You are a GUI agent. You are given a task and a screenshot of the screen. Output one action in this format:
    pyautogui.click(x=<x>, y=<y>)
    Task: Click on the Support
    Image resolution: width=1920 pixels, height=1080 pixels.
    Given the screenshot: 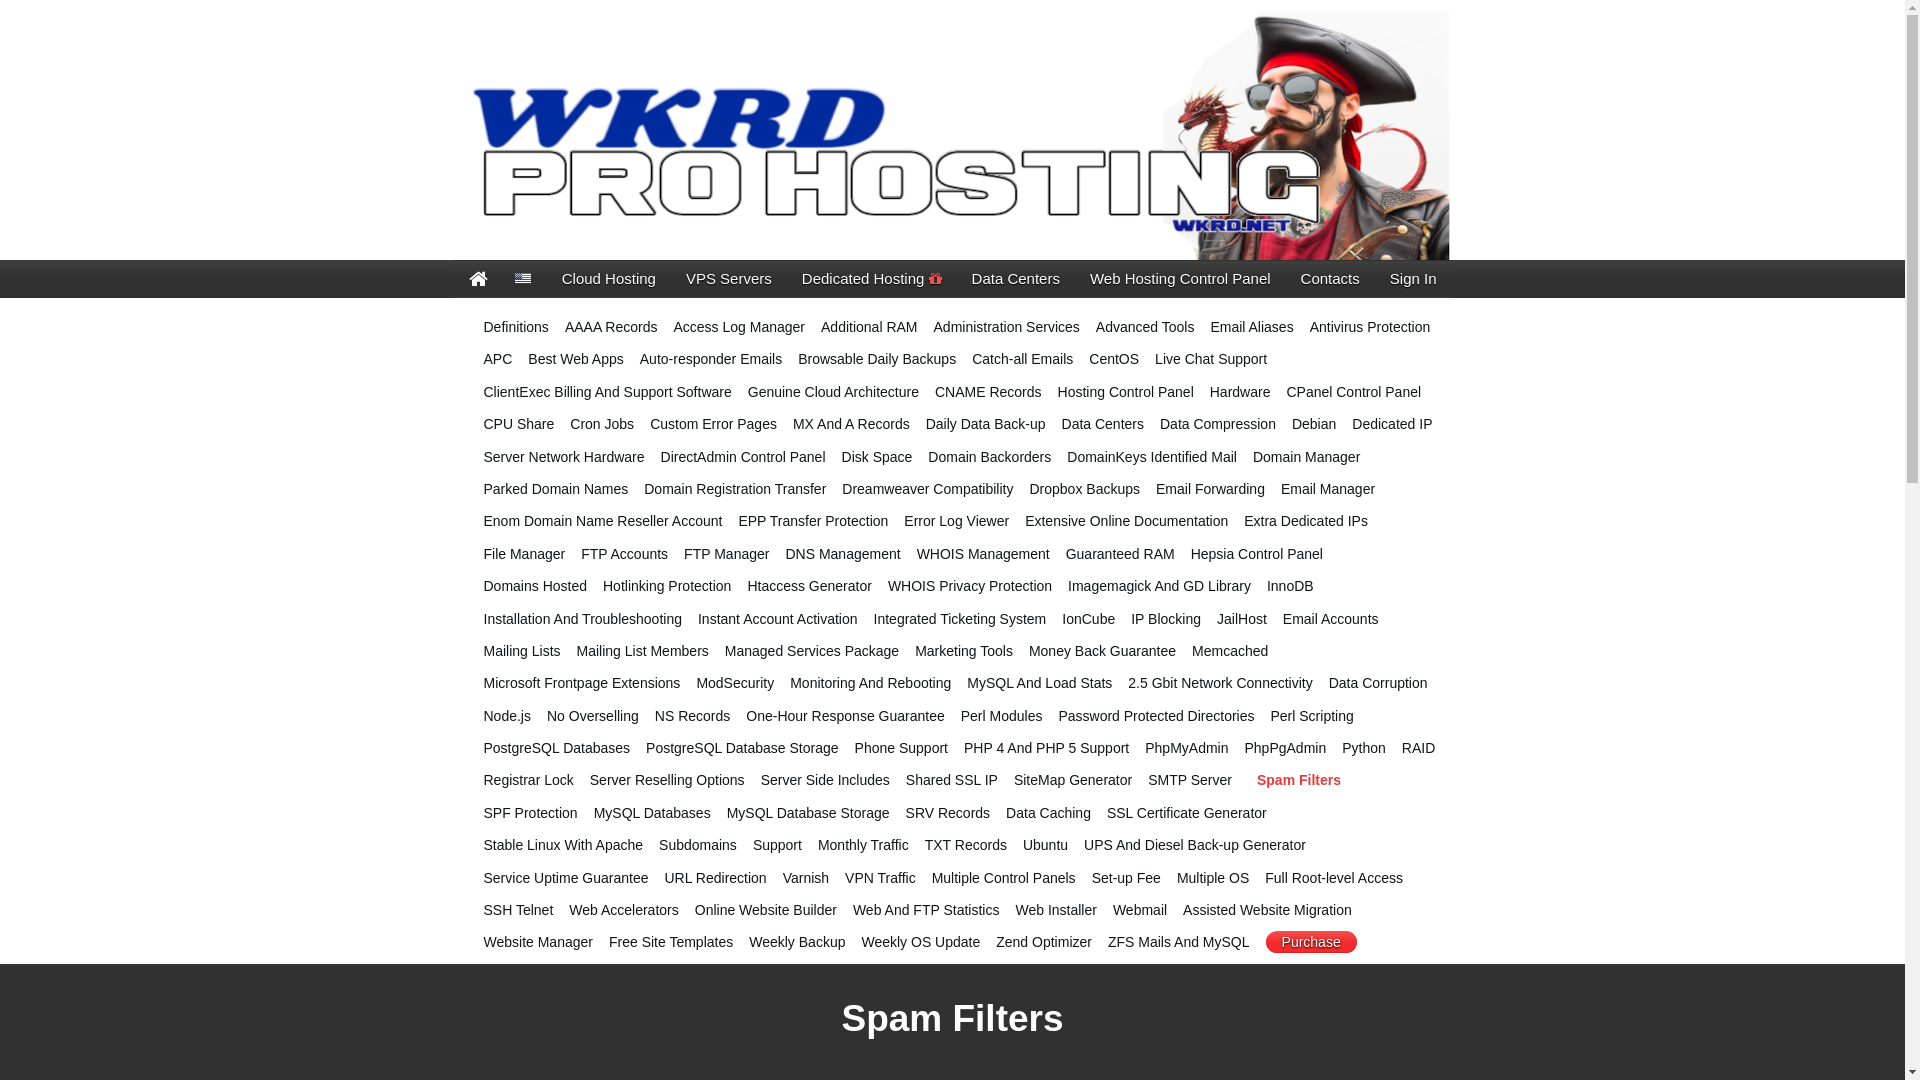 What is the action you would take?
    pyautogui.click(x=778, y=845)
    